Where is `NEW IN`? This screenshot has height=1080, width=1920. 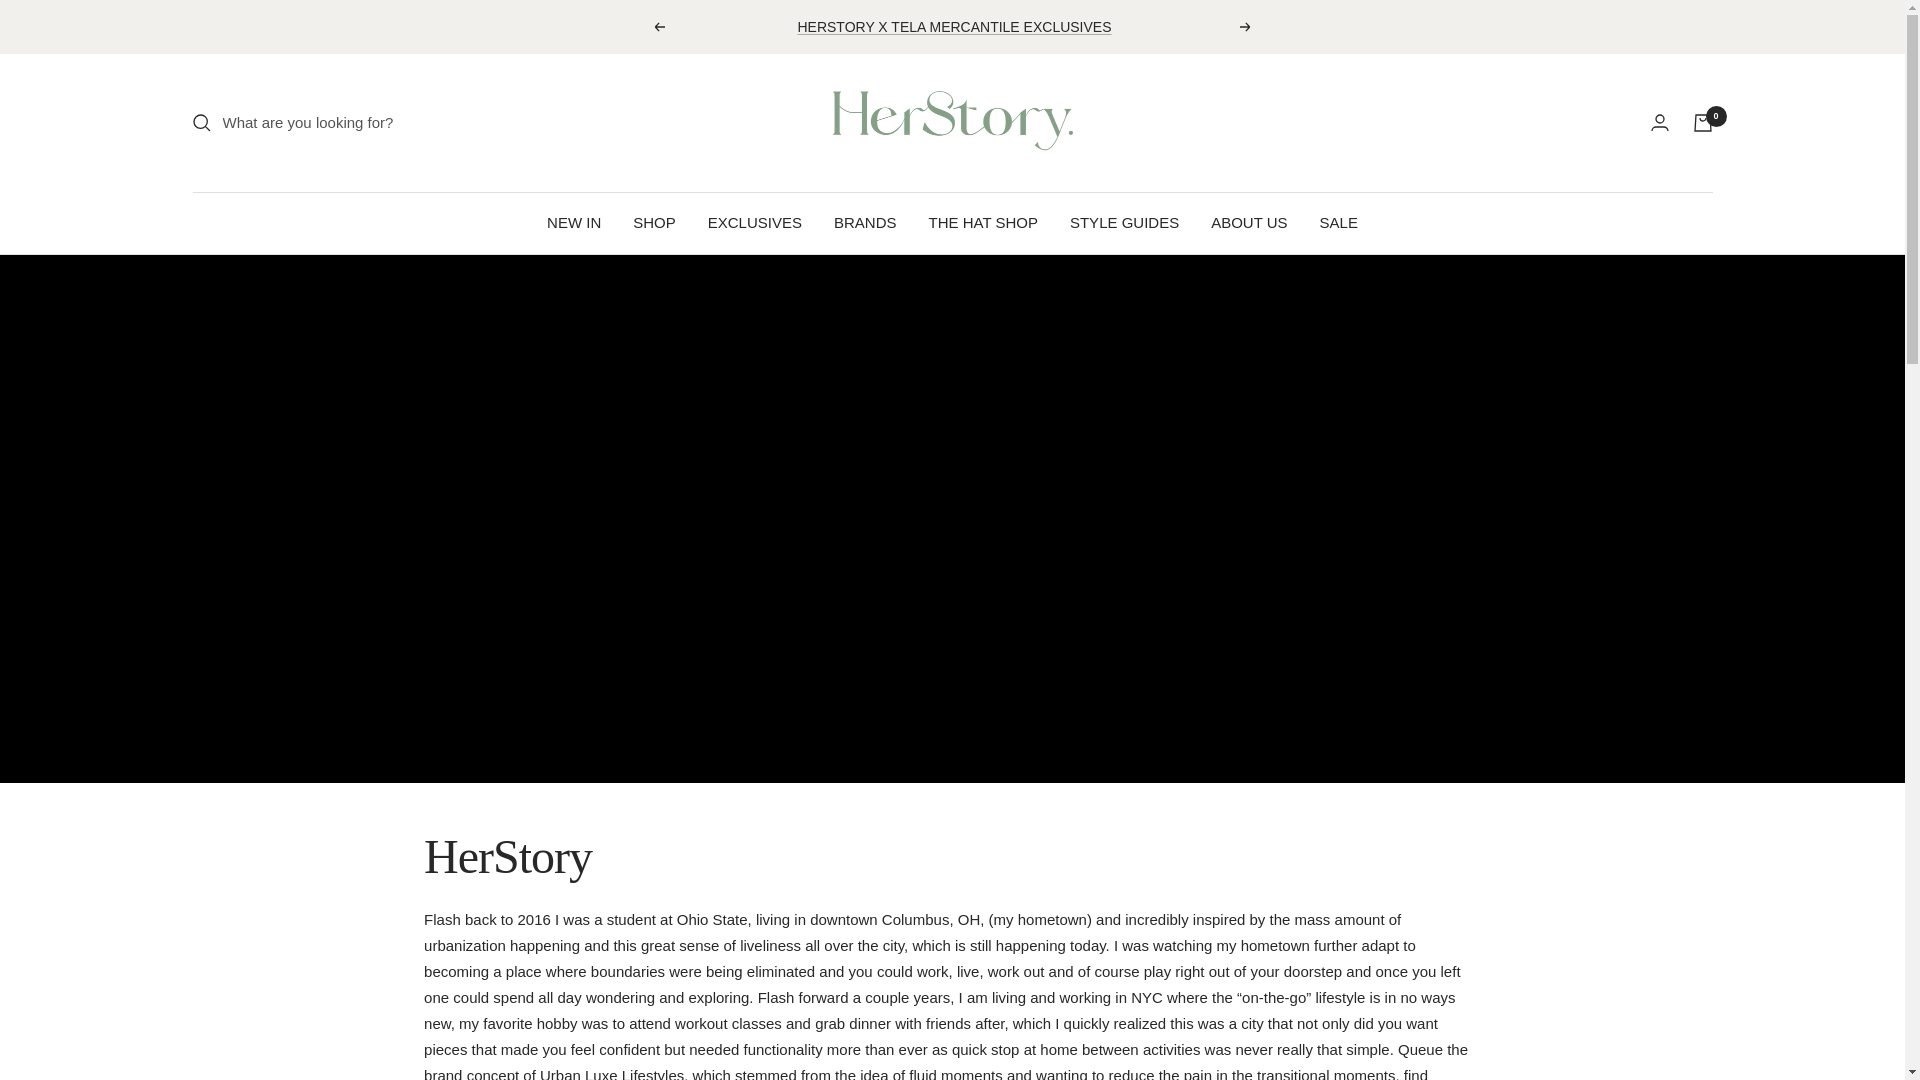
NEW IN is located at coordinates (574, 222).